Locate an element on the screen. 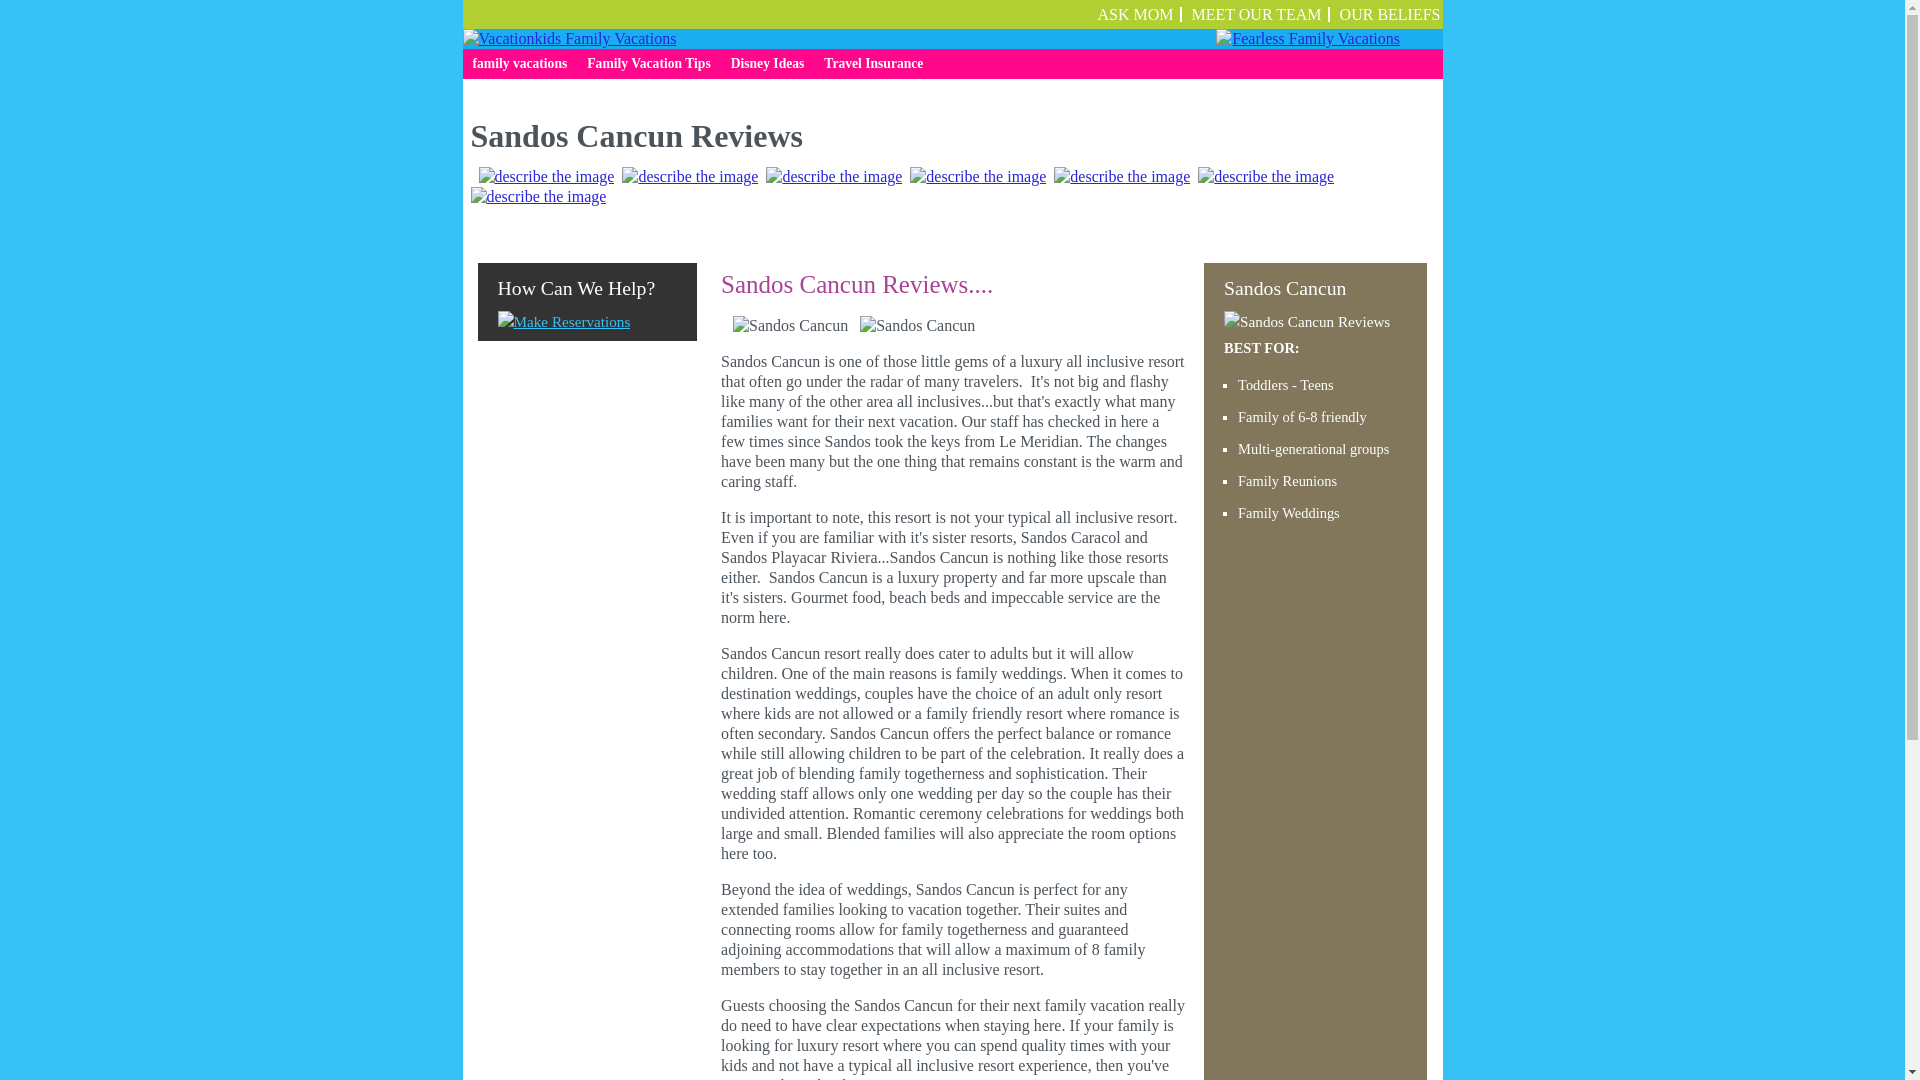 The width and height of the screenshot is (1920, 1080). OUR BELIEFS is located at coordinates (1390, 14).